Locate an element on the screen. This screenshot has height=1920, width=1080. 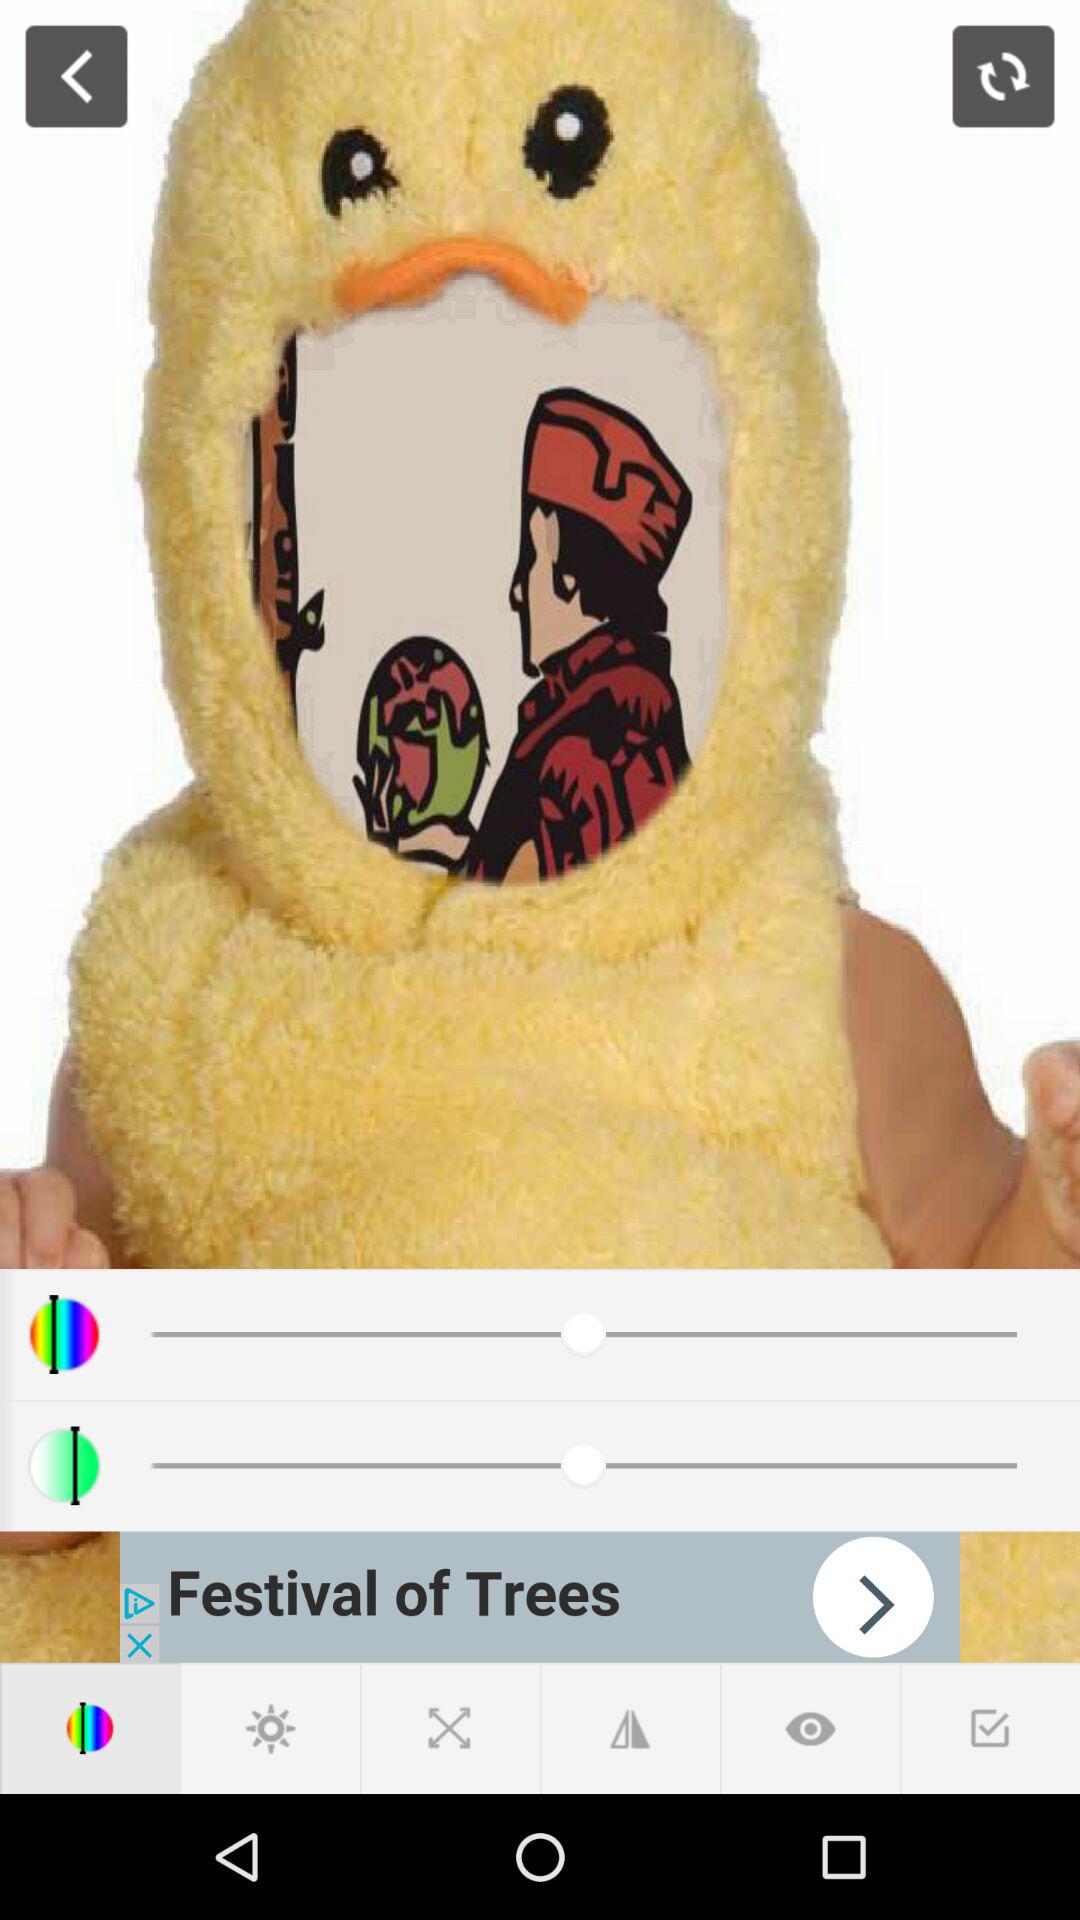
change angle is located at coordinates (630, 1728).